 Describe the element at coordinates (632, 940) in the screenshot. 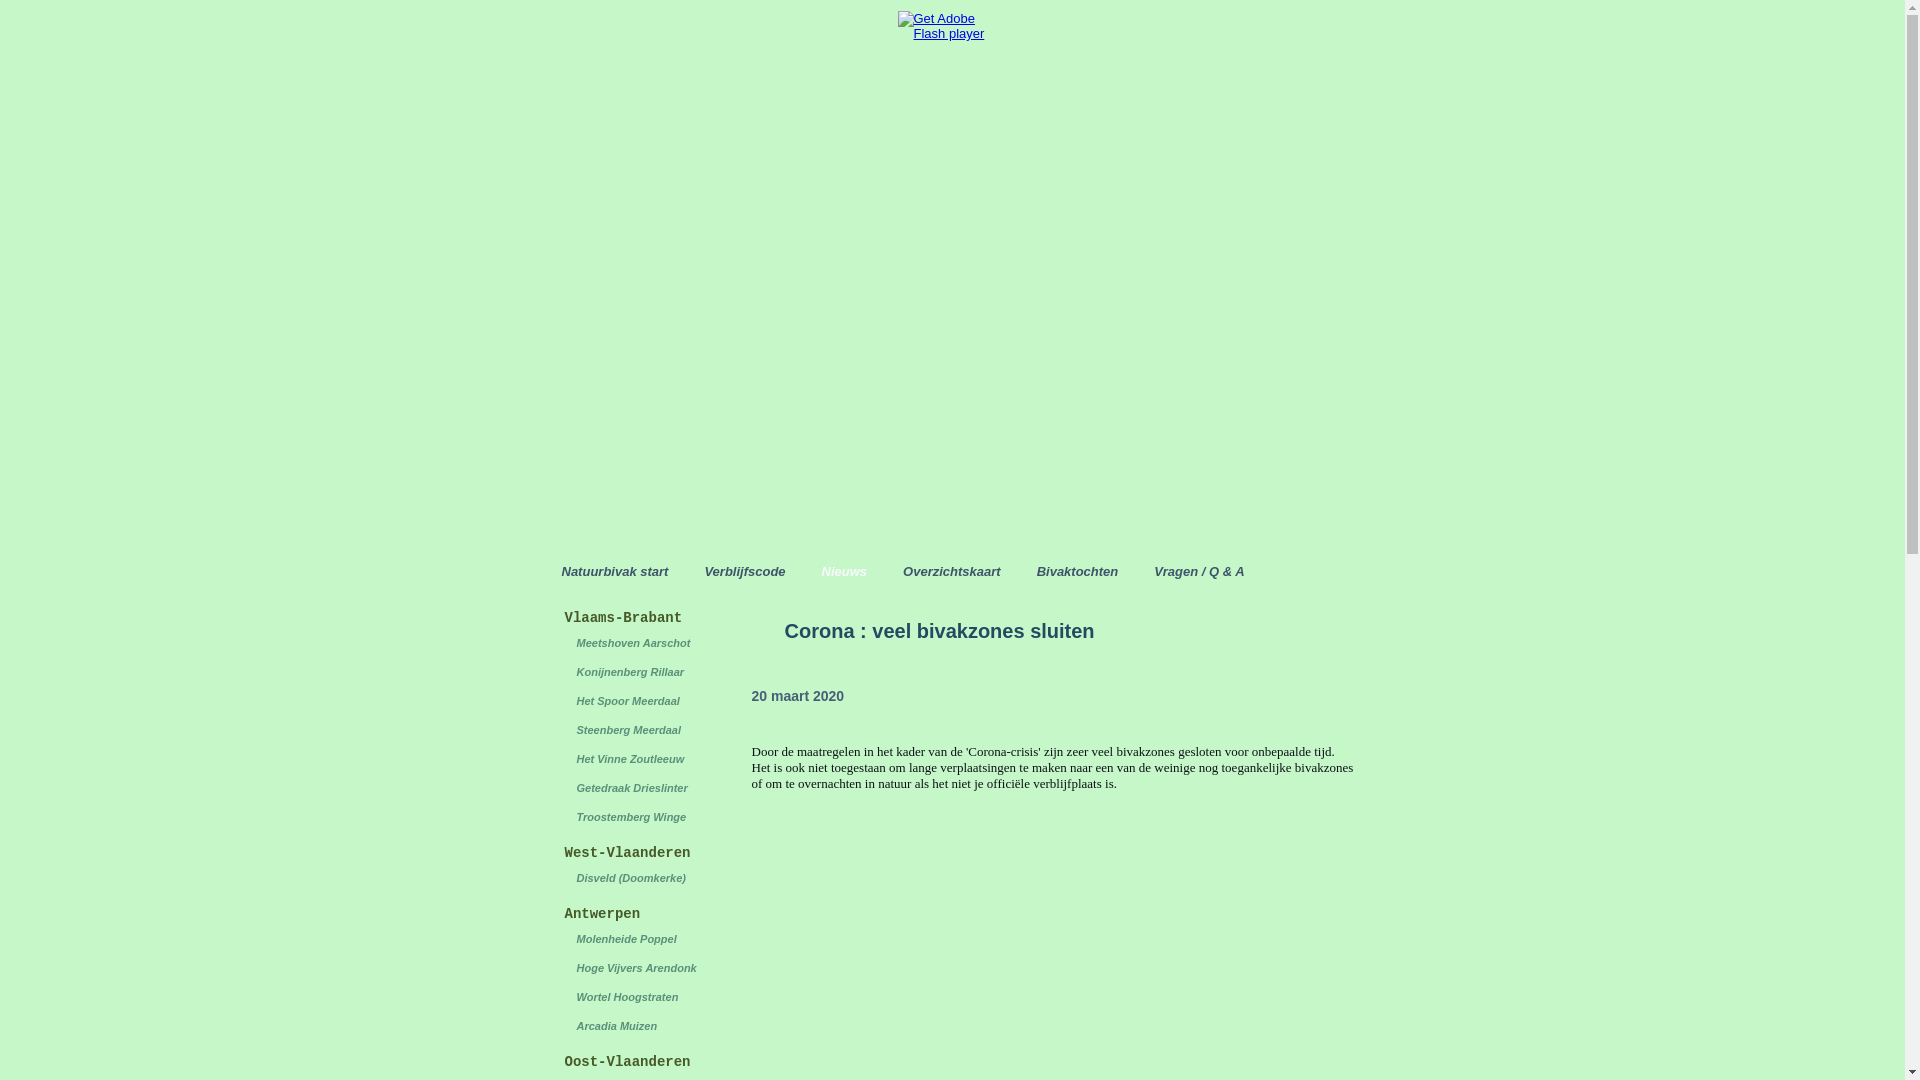

I see `Molenheide Poppel` at that location.